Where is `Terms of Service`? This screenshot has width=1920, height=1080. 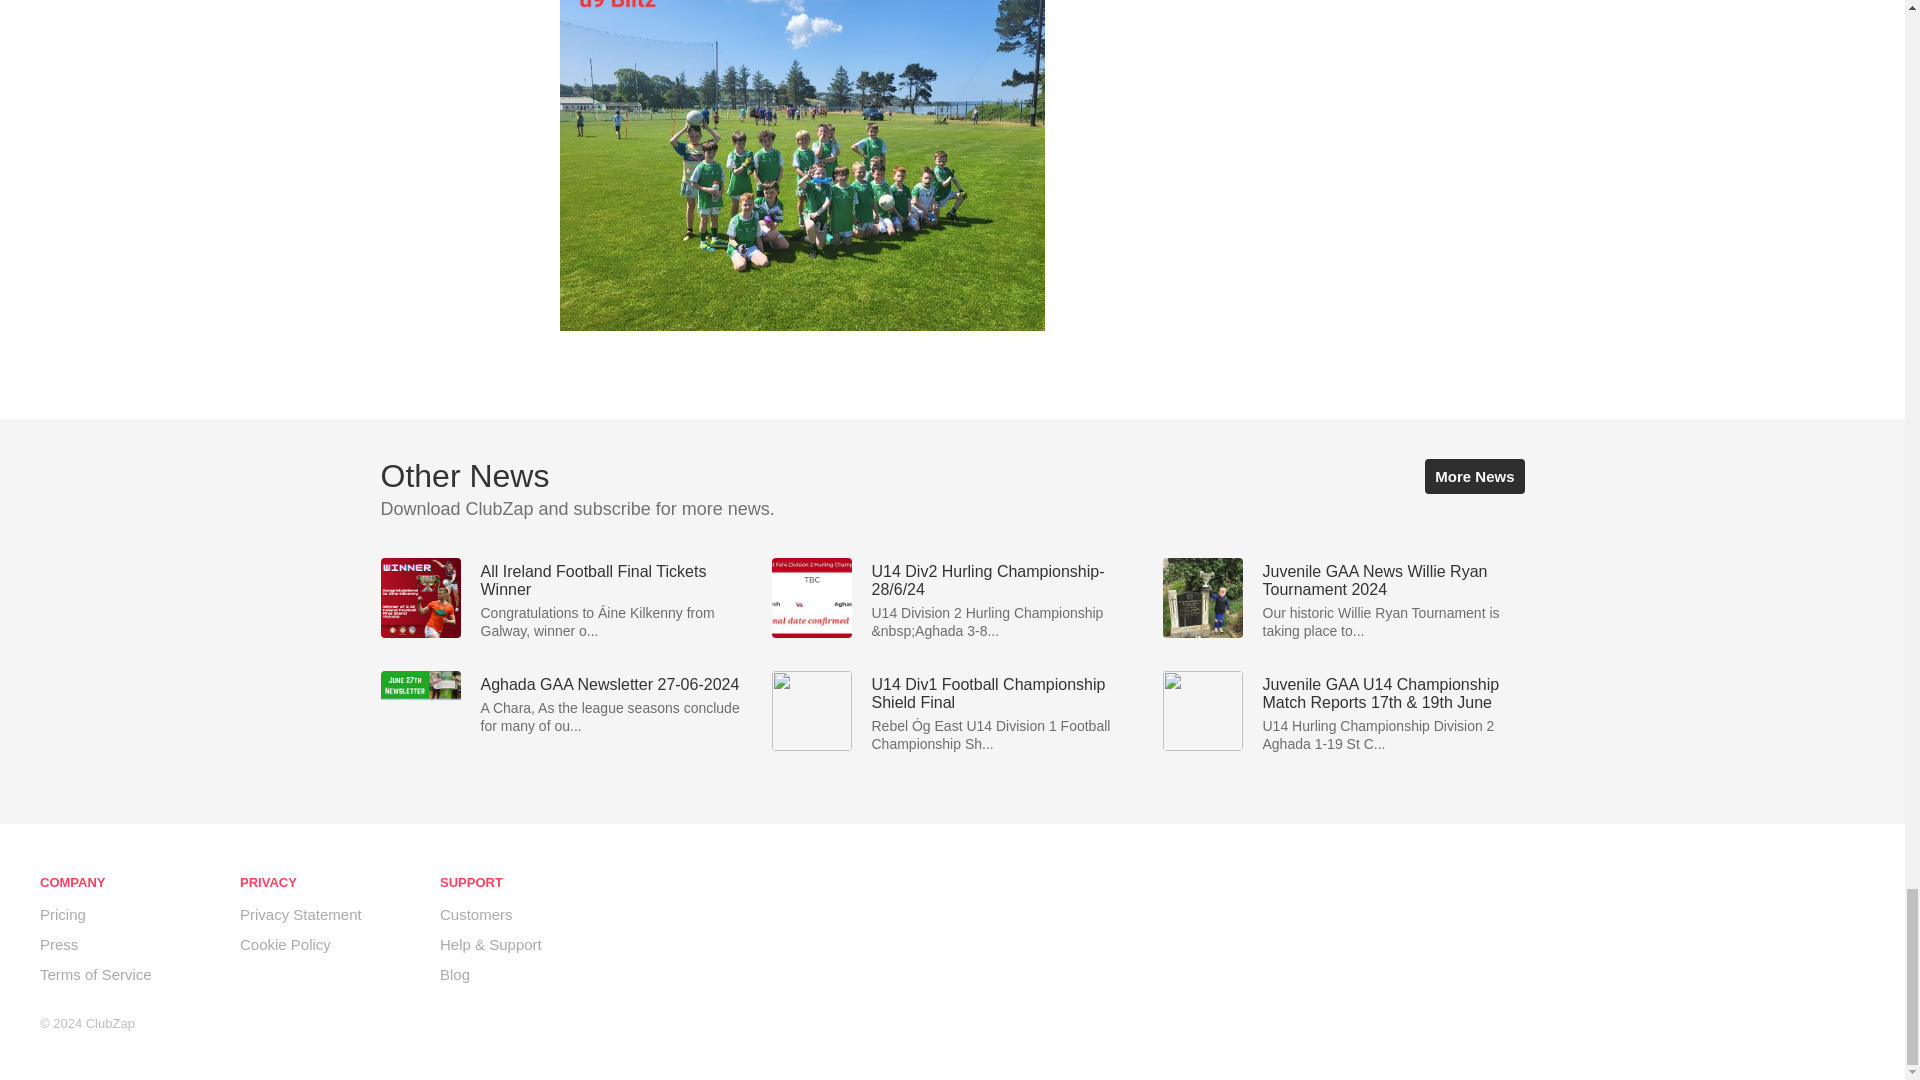 Terms of Service is located at coordinates (96, 974).